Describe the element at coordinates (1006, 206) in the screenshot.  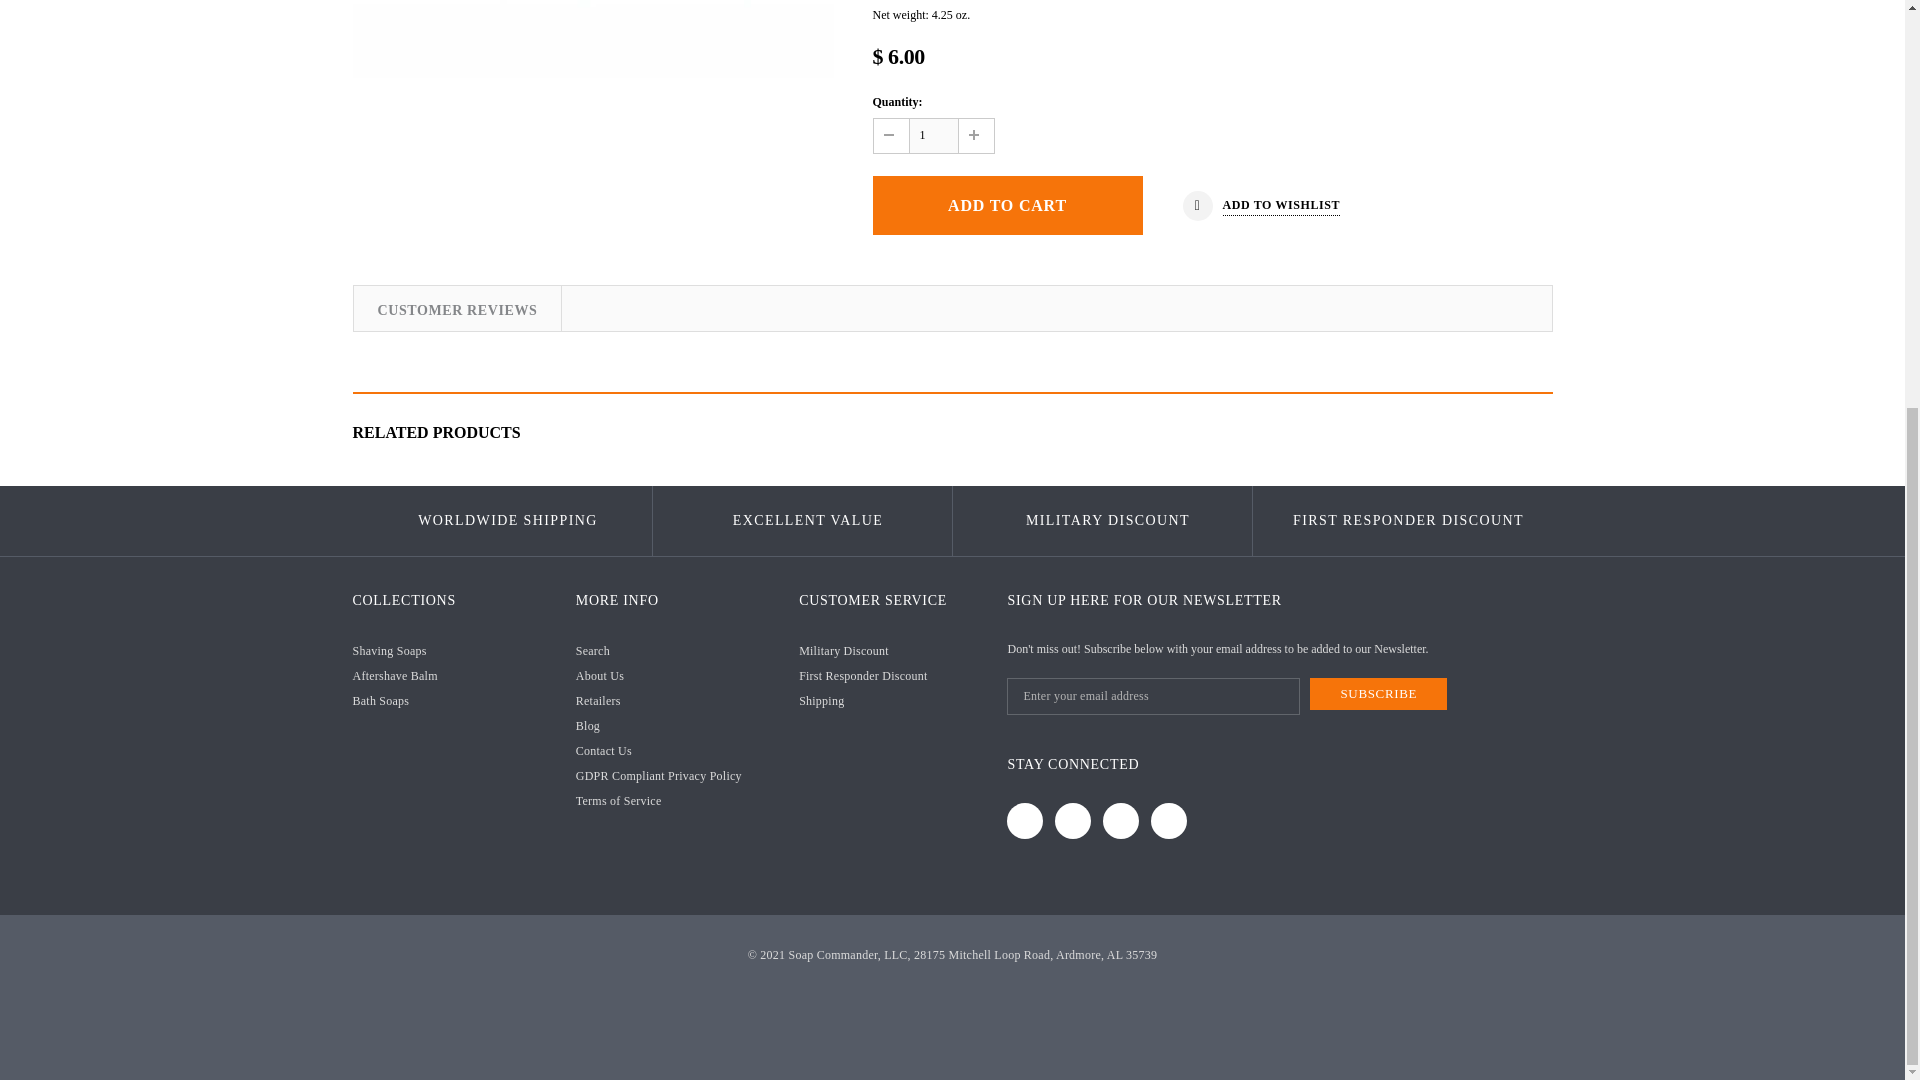
I see `Add to Cart` at that location.